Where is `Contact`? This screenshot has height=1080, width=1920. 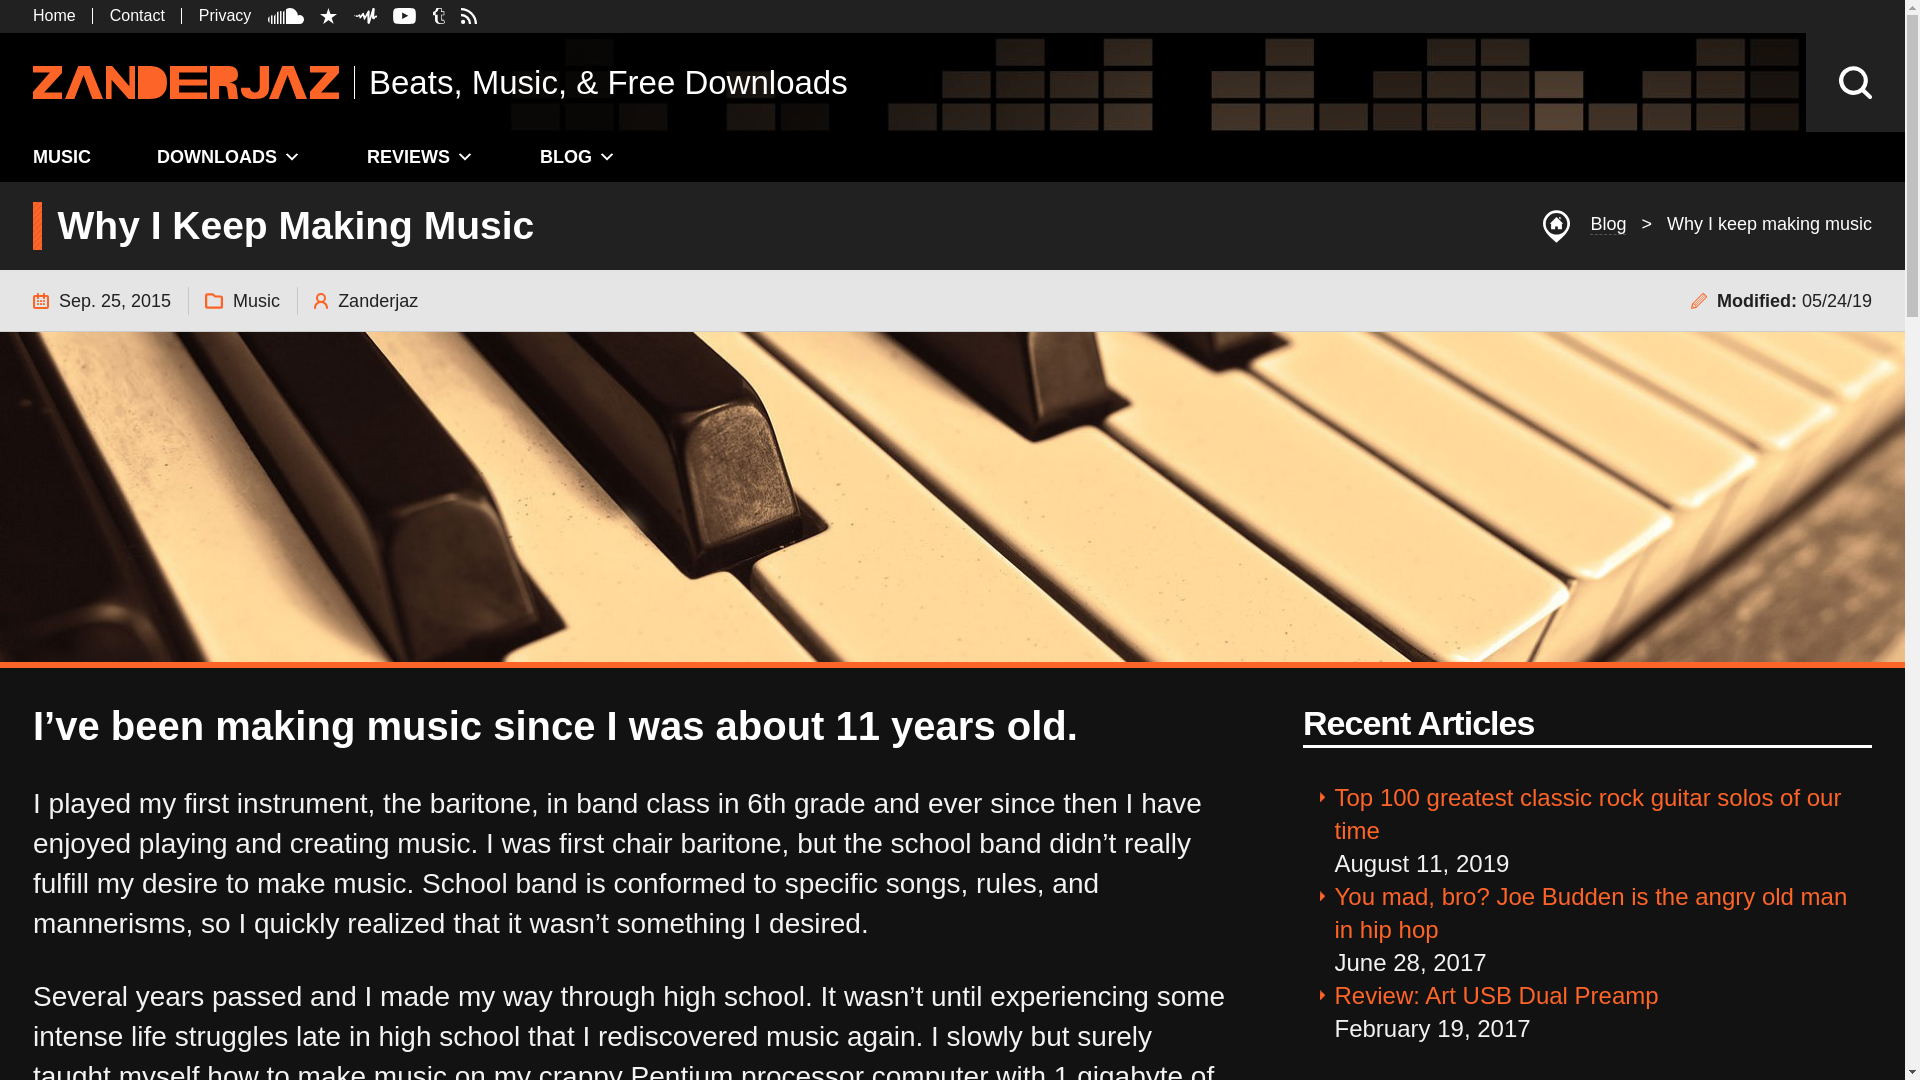 Contact is located at coordinates (137, 15).